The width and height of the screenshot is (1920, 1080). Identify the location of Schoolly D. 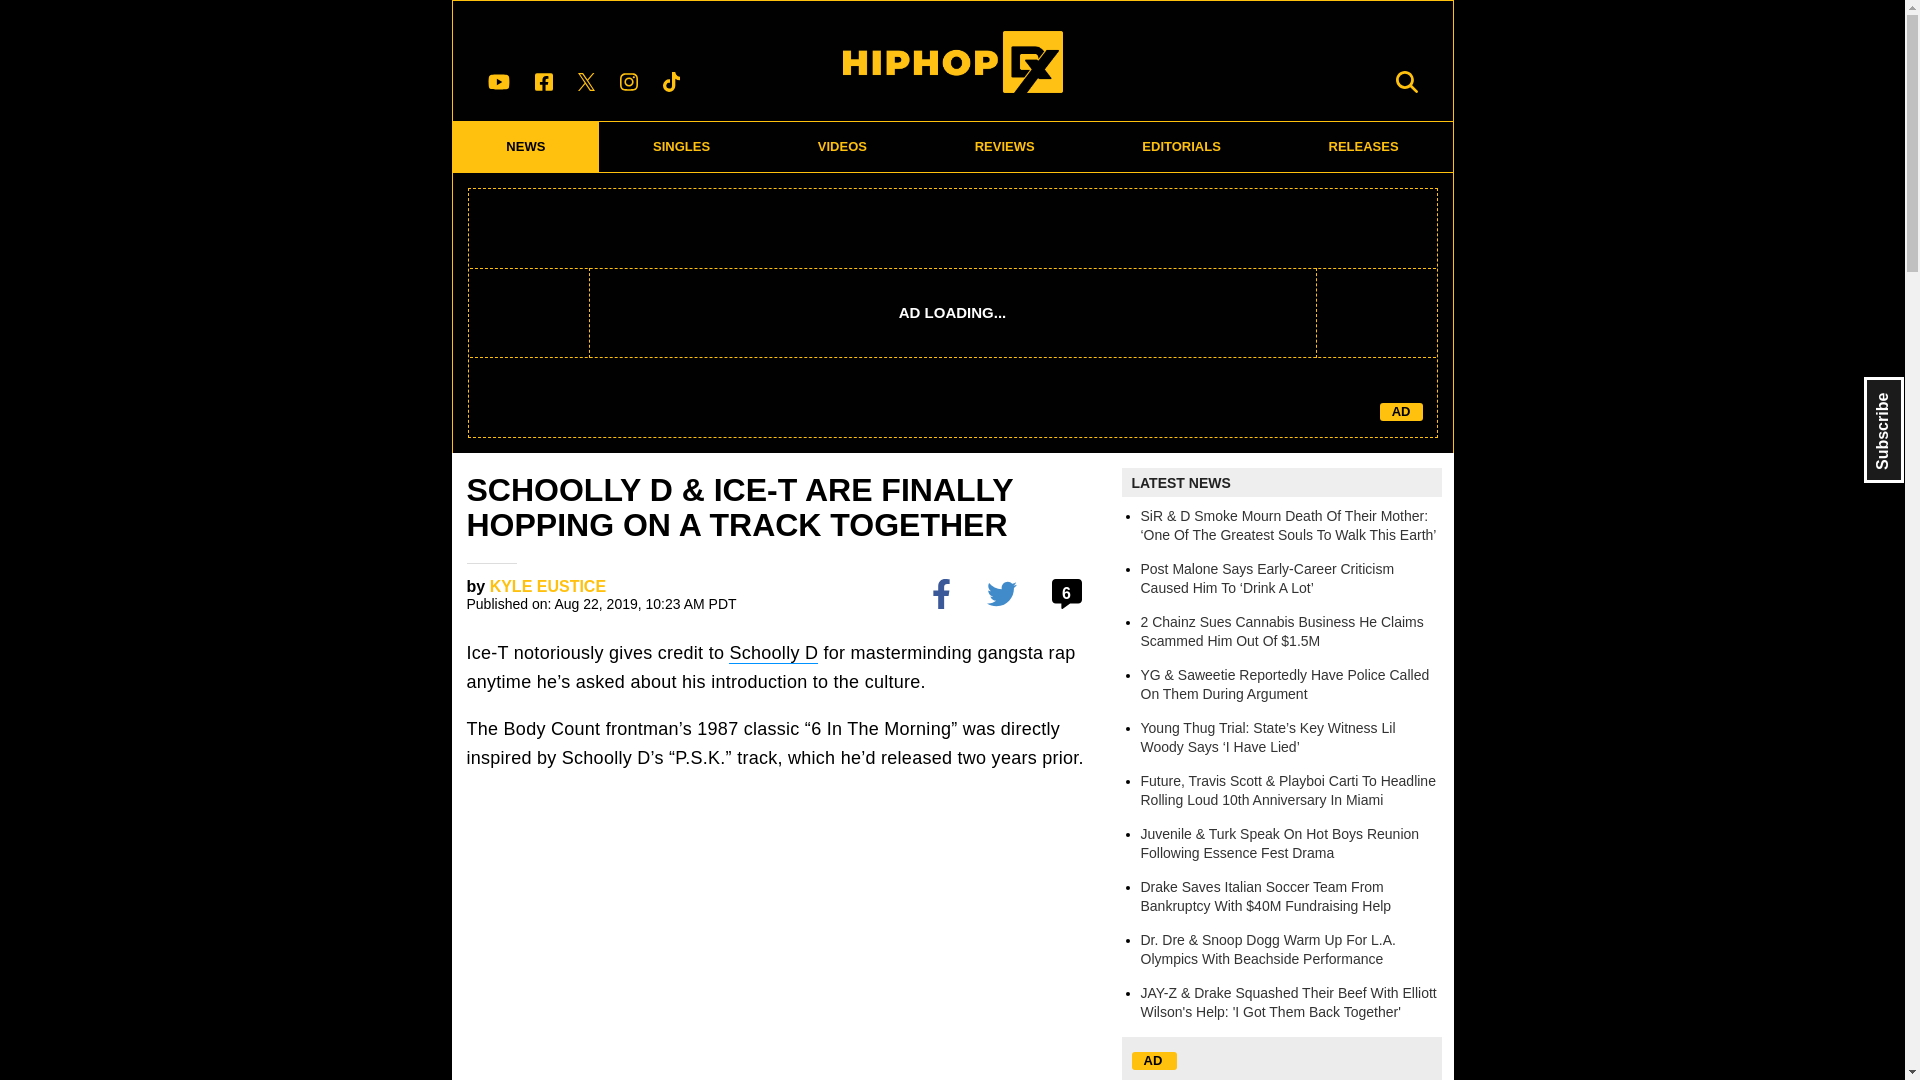
(773, 653).